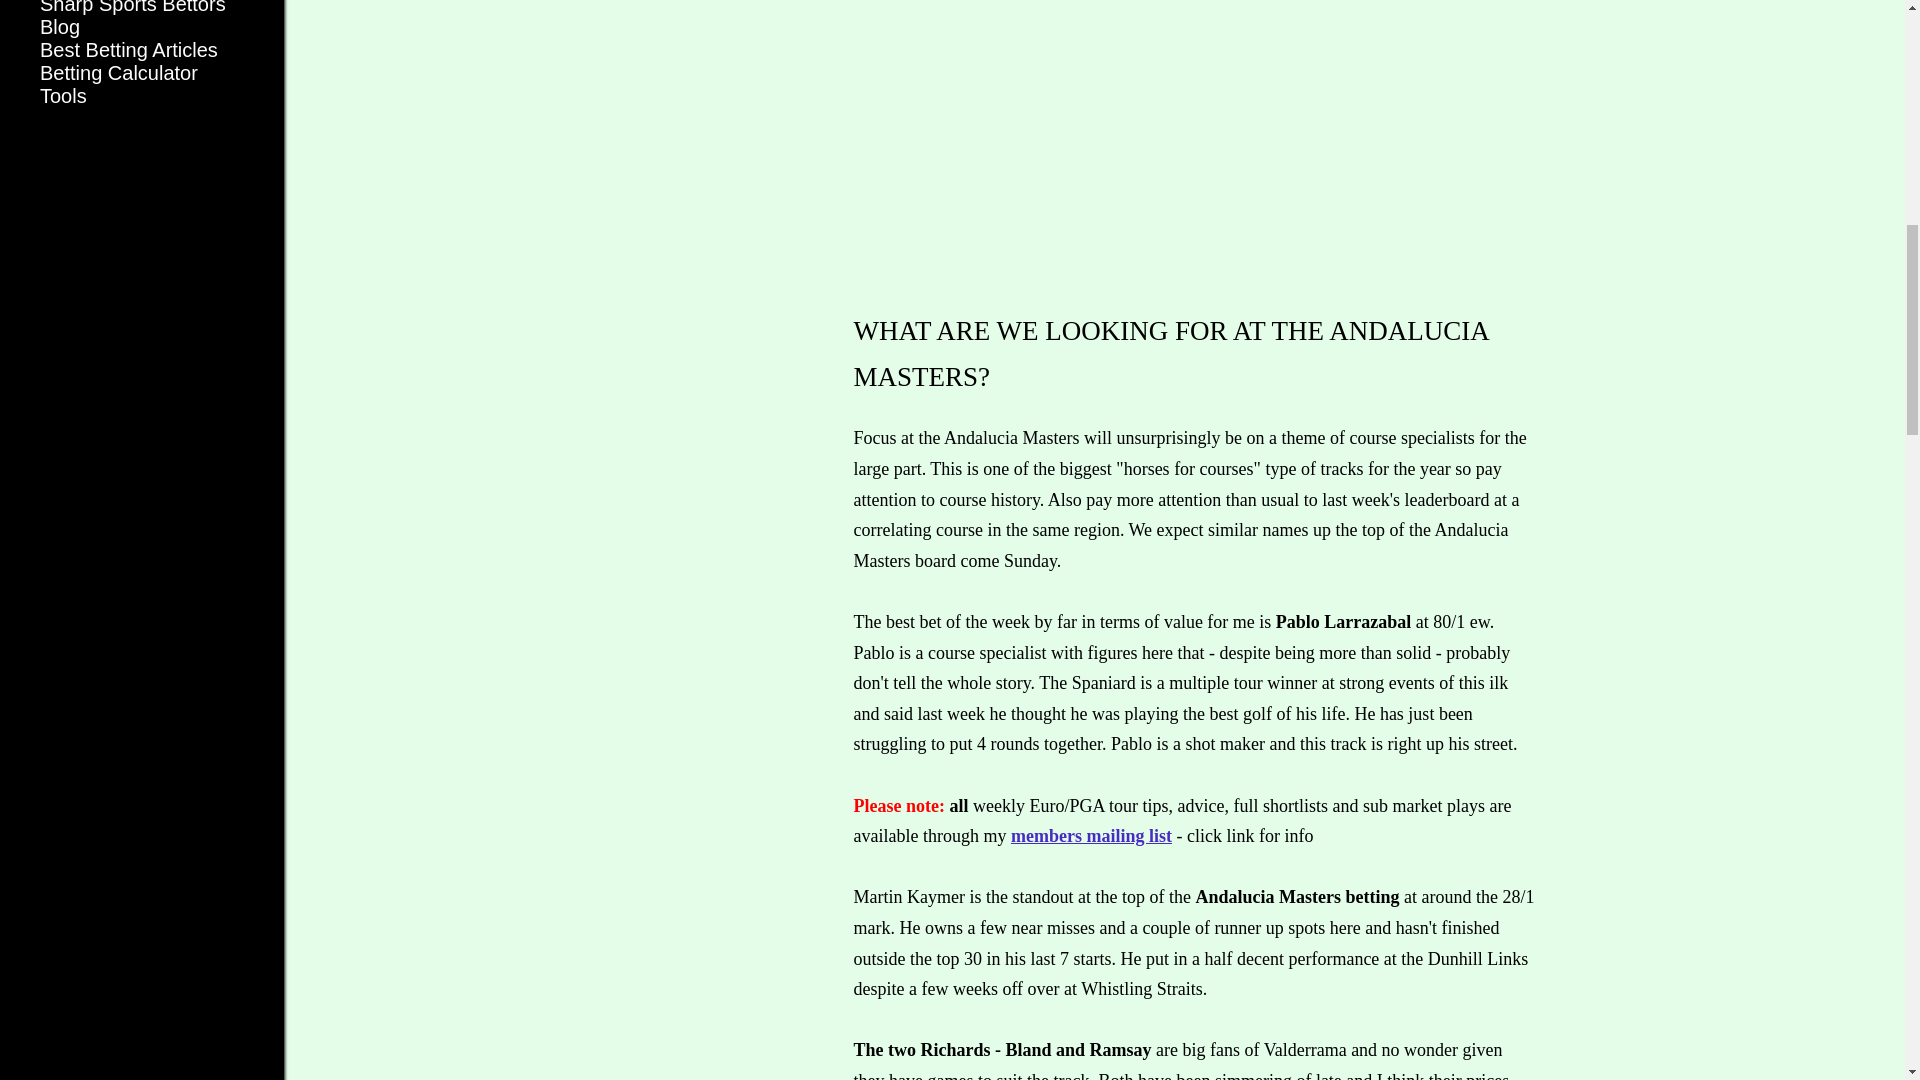 The height and width of the screenshot is (1080, 1920). Describe the element at coordinates (133, 18) in the screenshot. I see `Sharp Sports Bettors Blog` at that location.